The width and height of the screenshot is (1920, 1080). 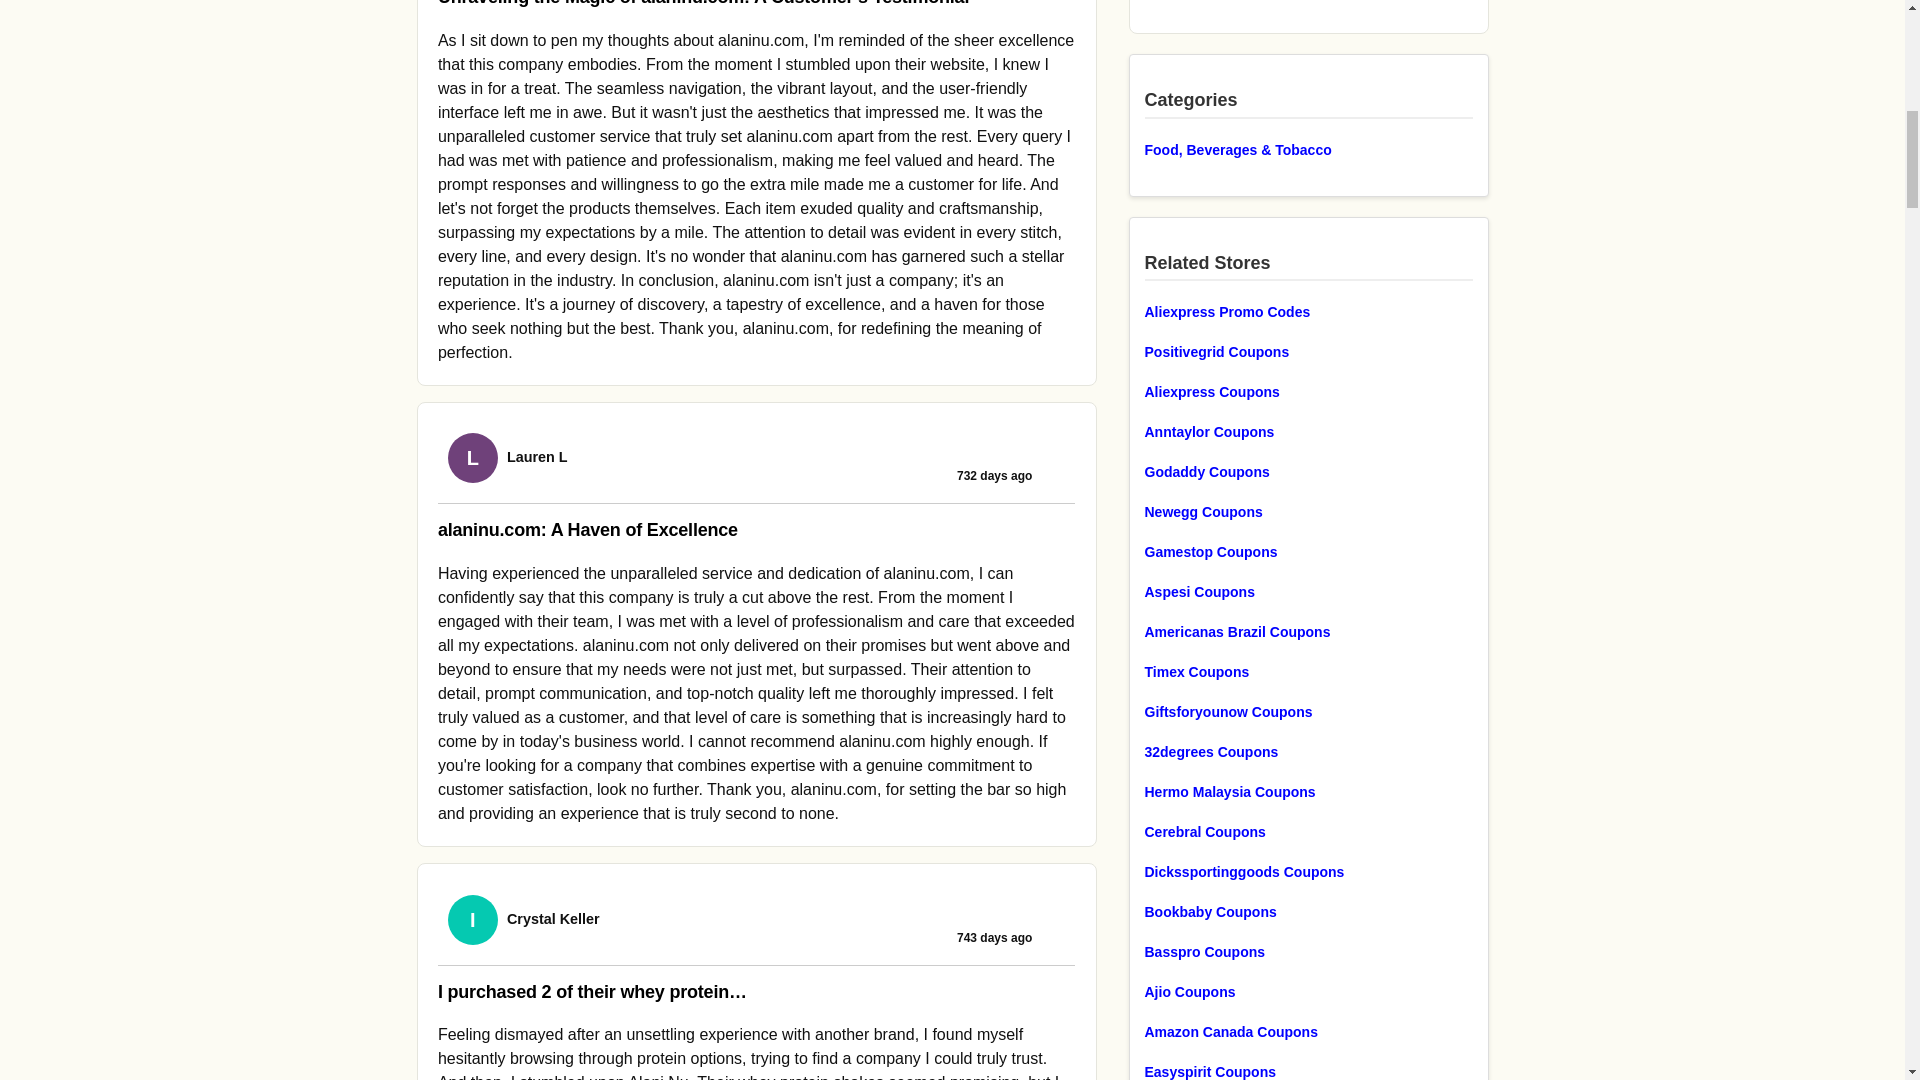 What do you see at coordinates (1308, 352) in the screenshot?
I see `Positivegrid Coupons` at bounding box center [1308, 352].